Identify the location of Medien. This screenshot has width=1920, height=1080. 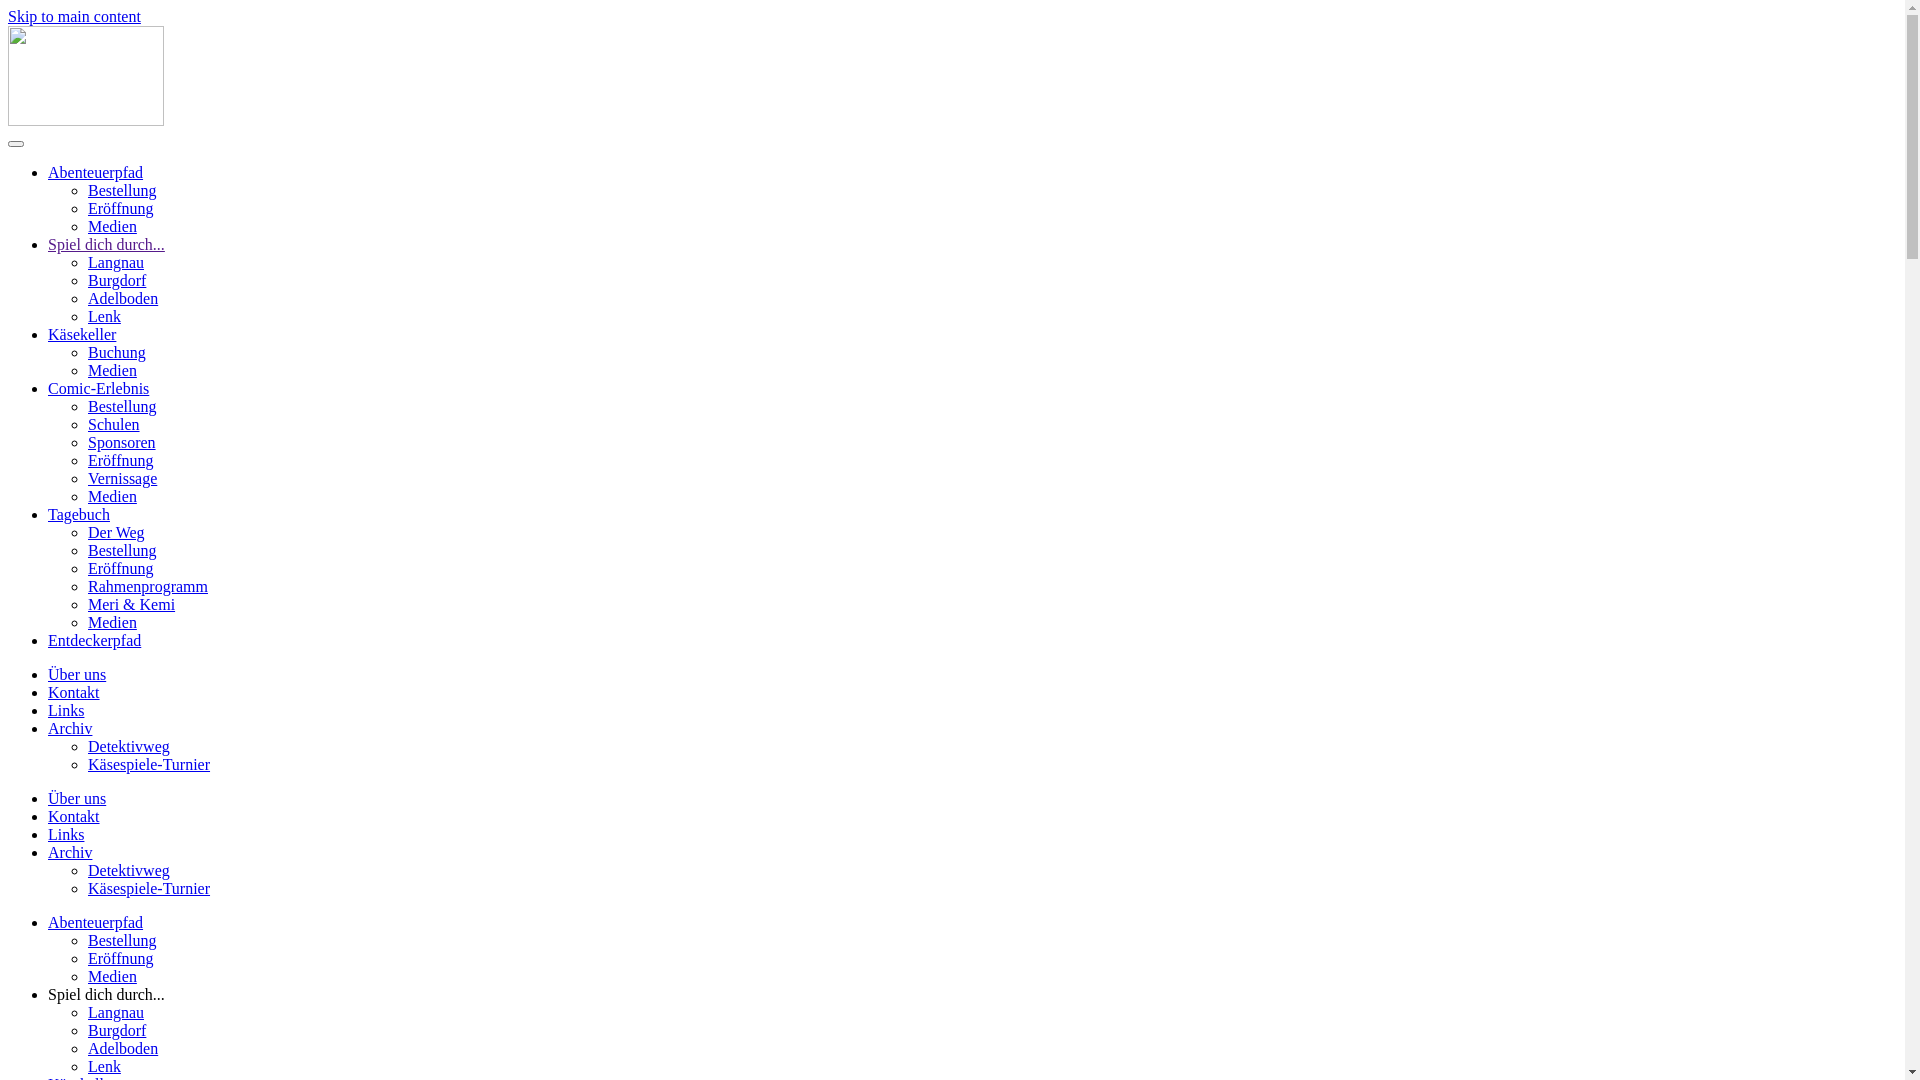
(112, 370).